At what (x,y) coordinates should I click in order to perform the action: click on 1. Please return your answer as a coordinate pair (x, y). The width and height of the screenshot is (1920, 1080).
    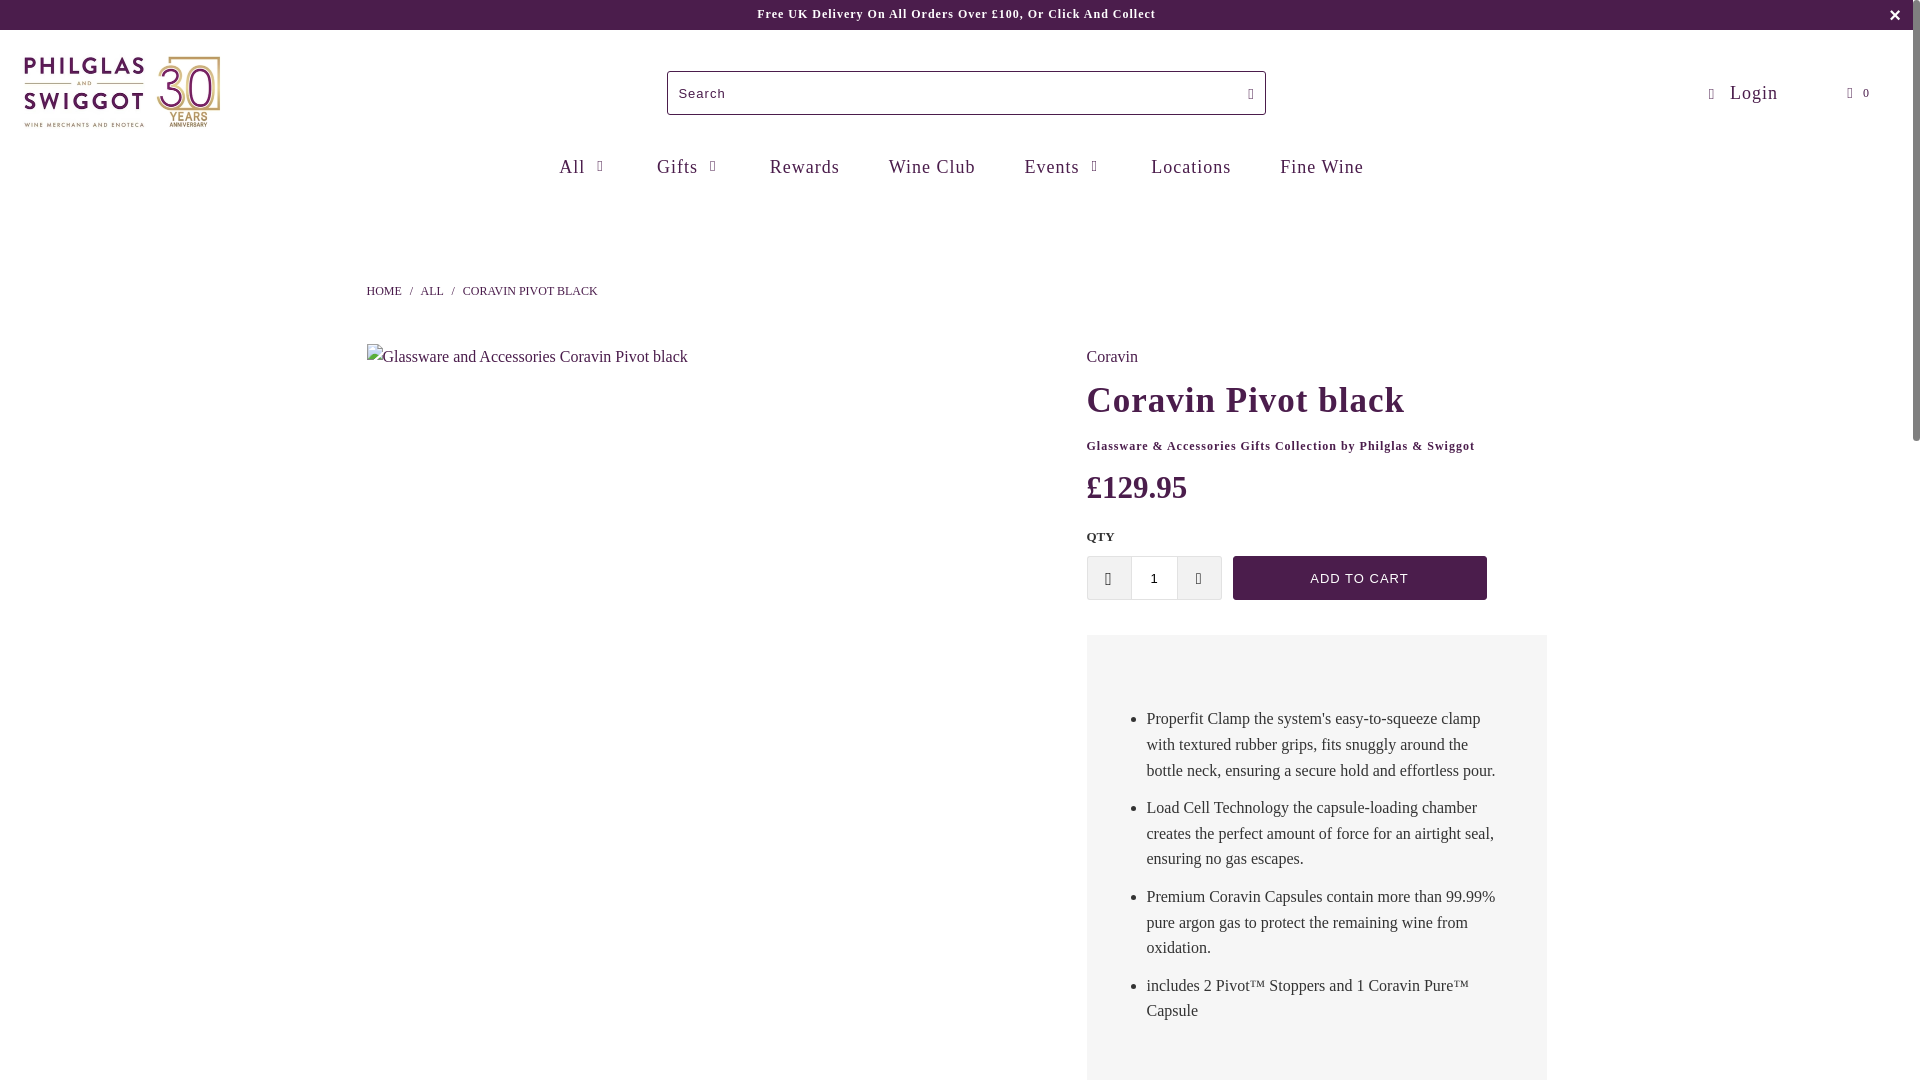
    Looking at the image, I should click on (1153, 578).